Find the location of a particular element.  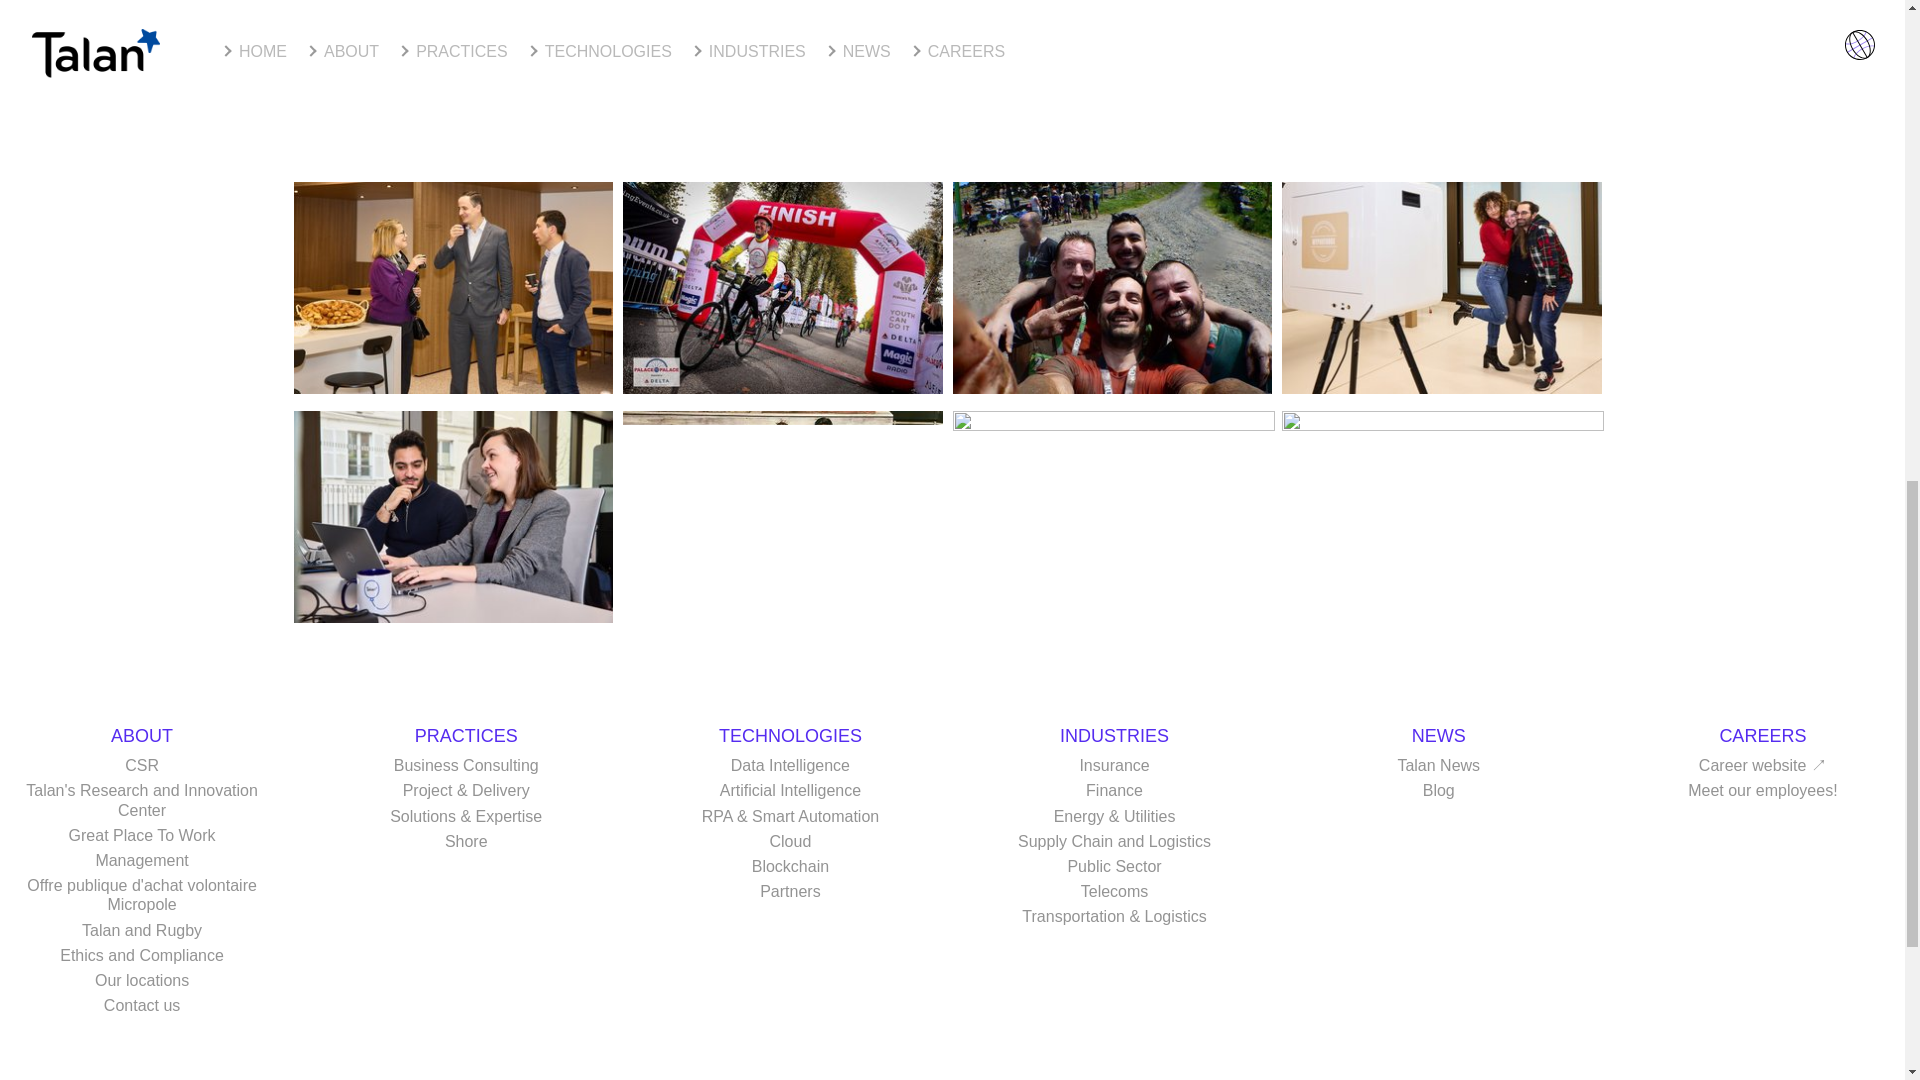

Ethics and Compliance is located at coordinates (142, 956).